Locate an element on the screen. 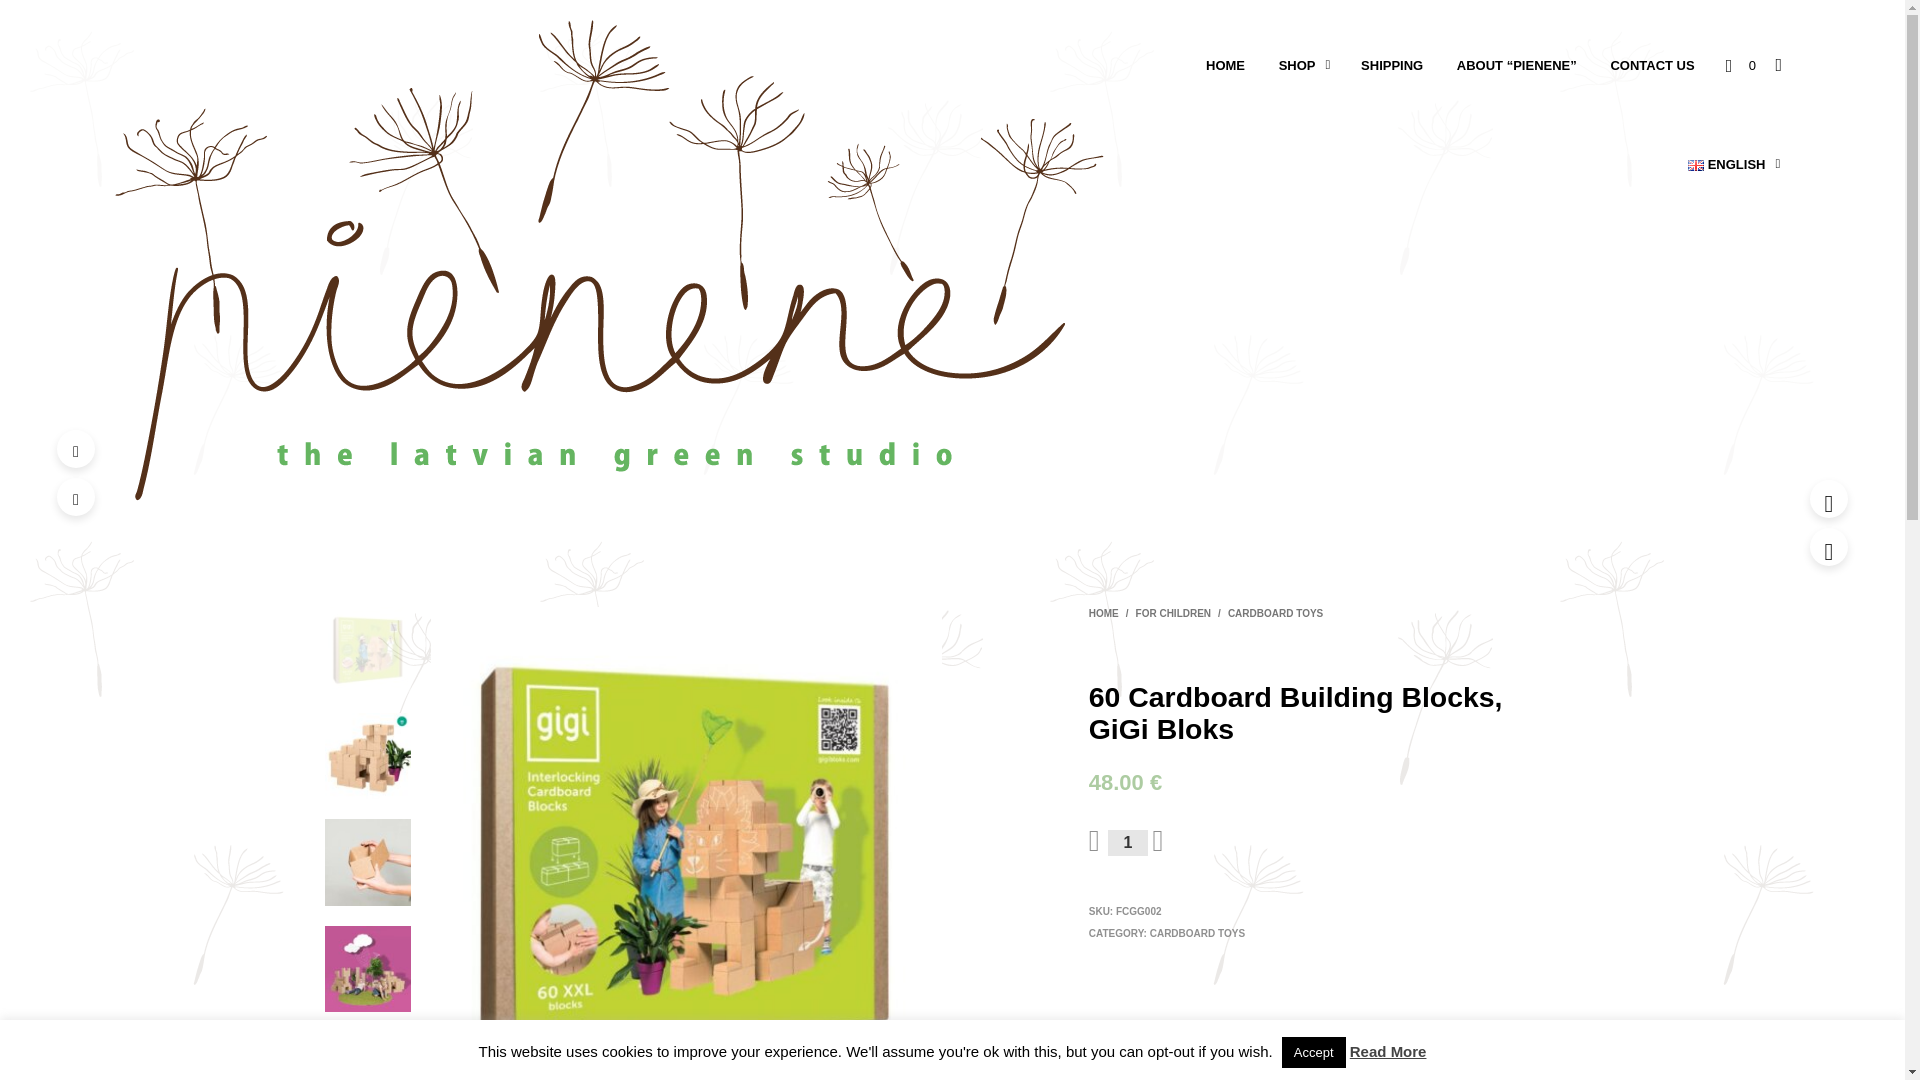  SHIPPING is located at coordinates (1392, 65).